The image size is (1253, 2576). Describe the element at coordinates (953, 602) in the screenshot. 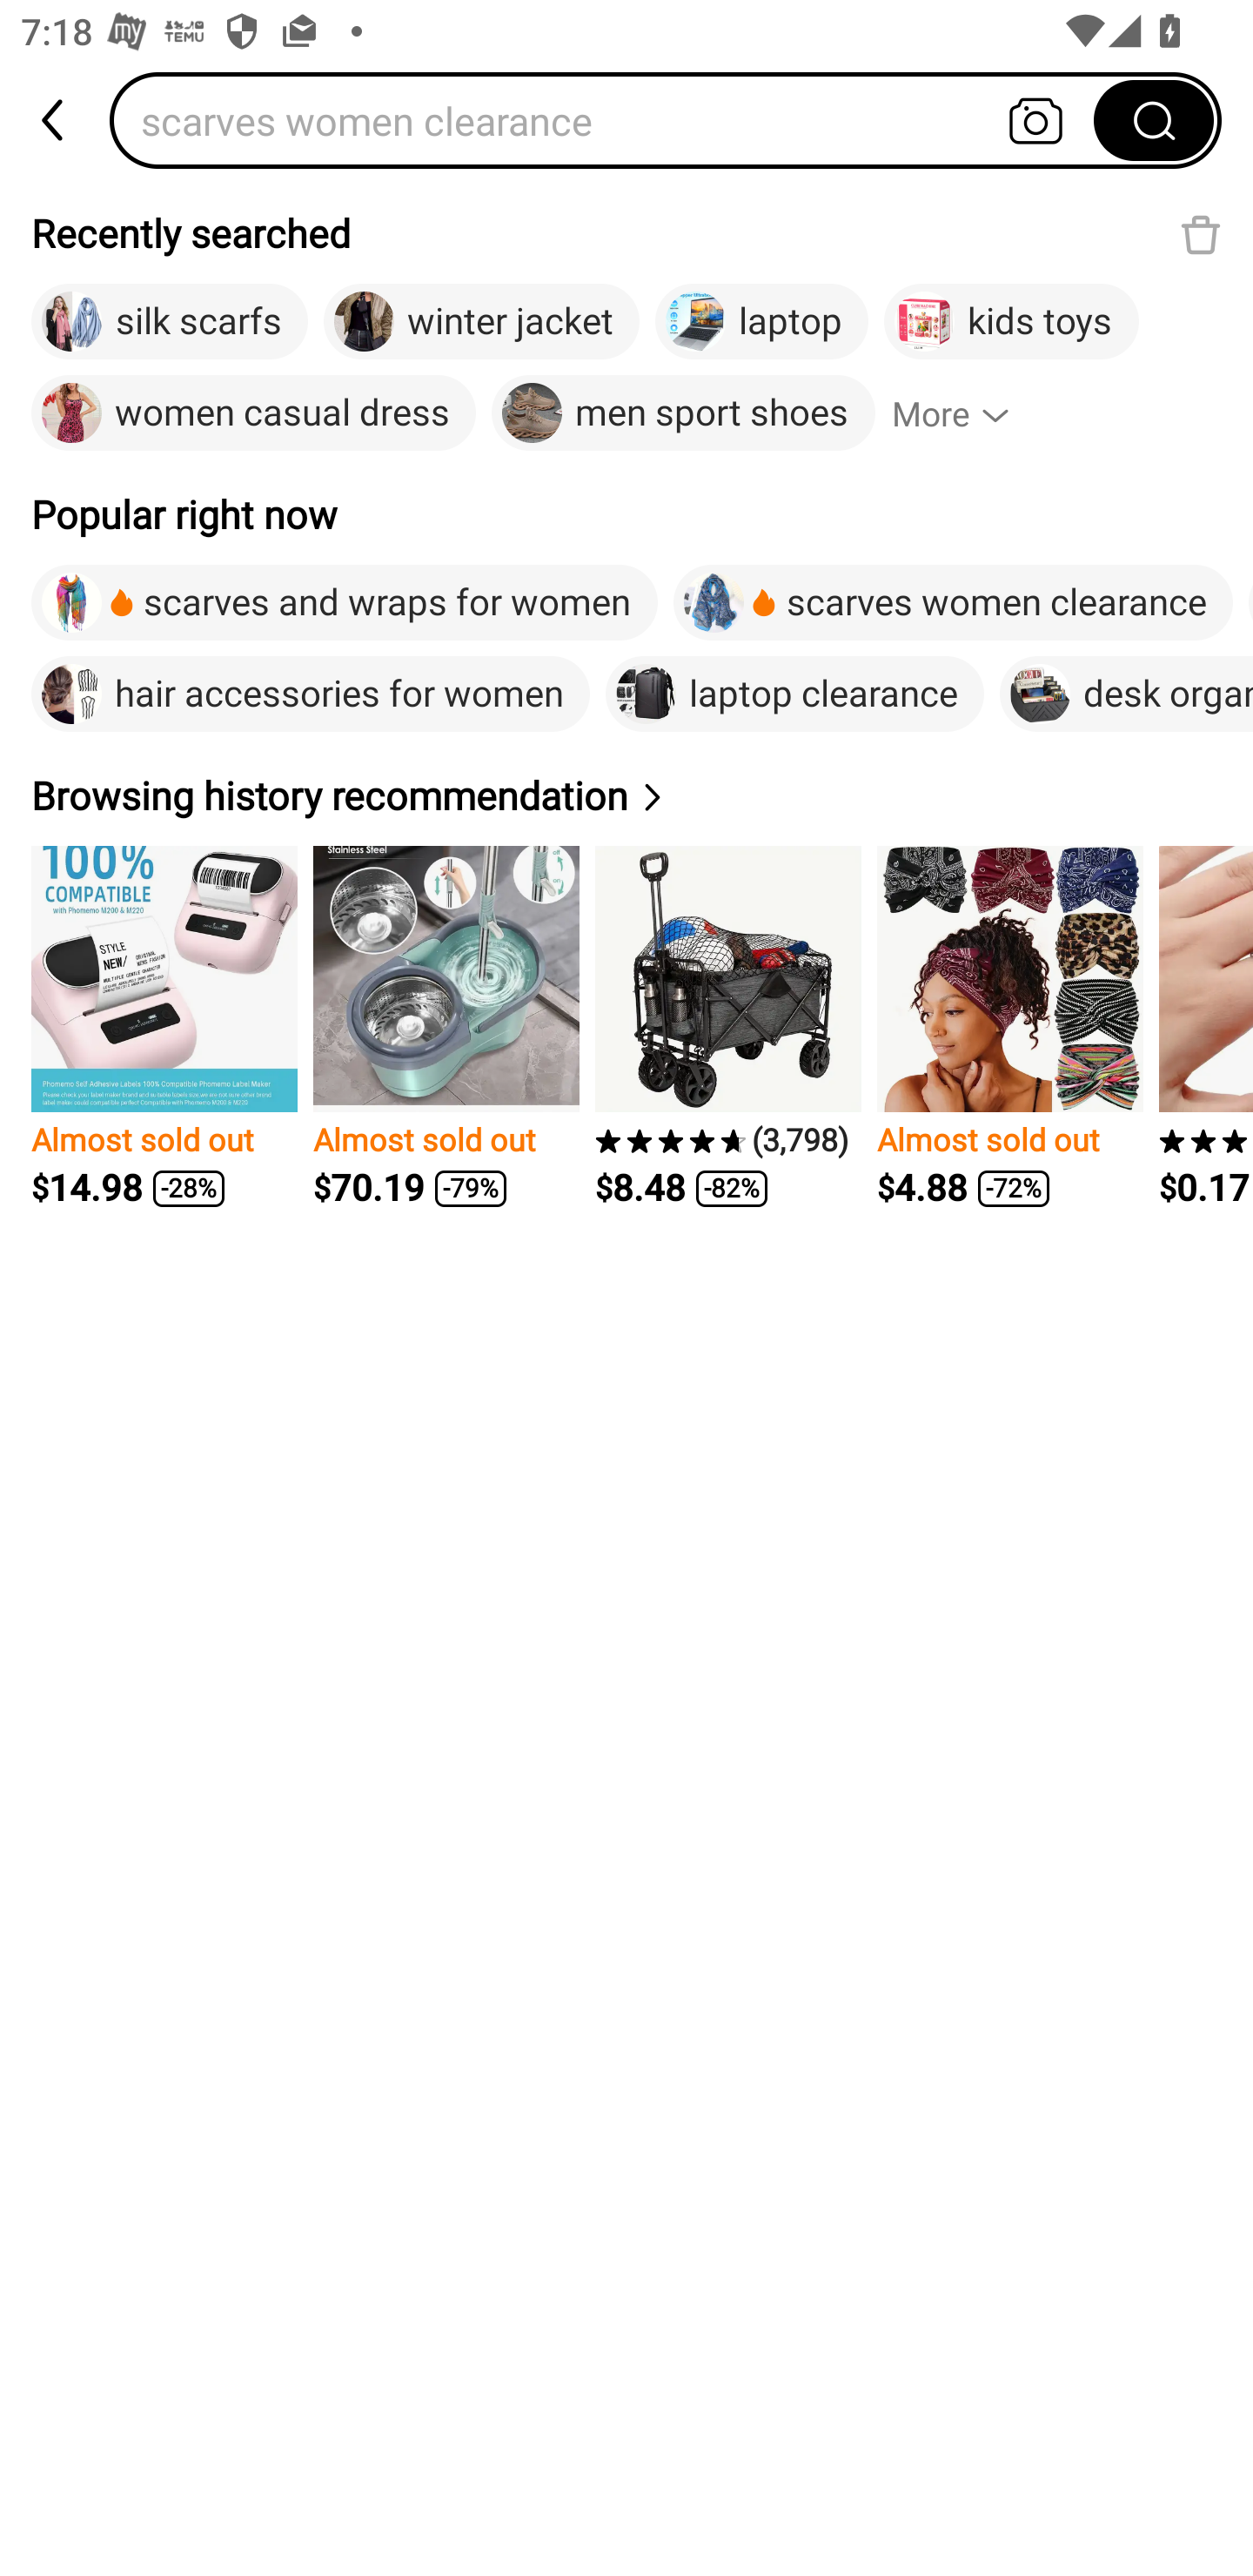

I see `scarves women clearance` at that location.